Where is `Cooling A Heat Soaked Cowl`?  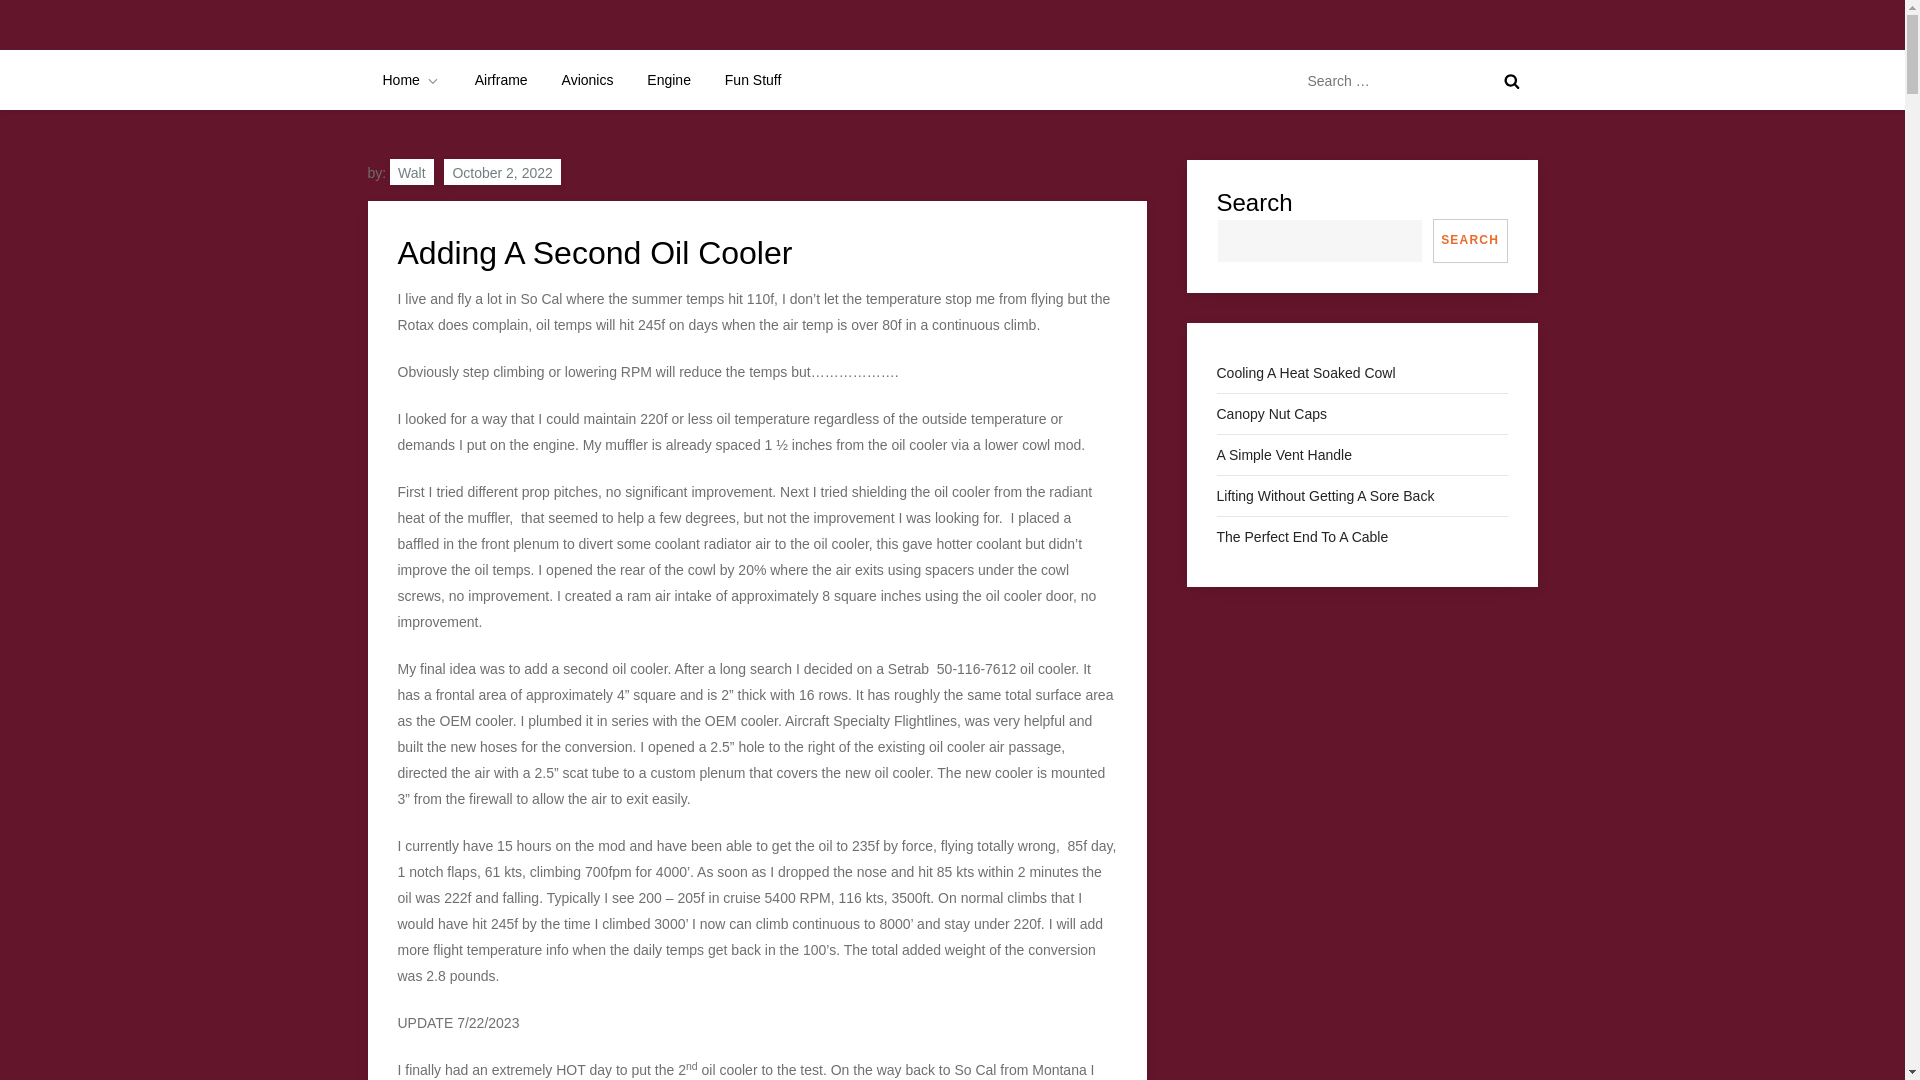
Cooling A Heat Soaked Cowl is located at coordinates (1305, 372).